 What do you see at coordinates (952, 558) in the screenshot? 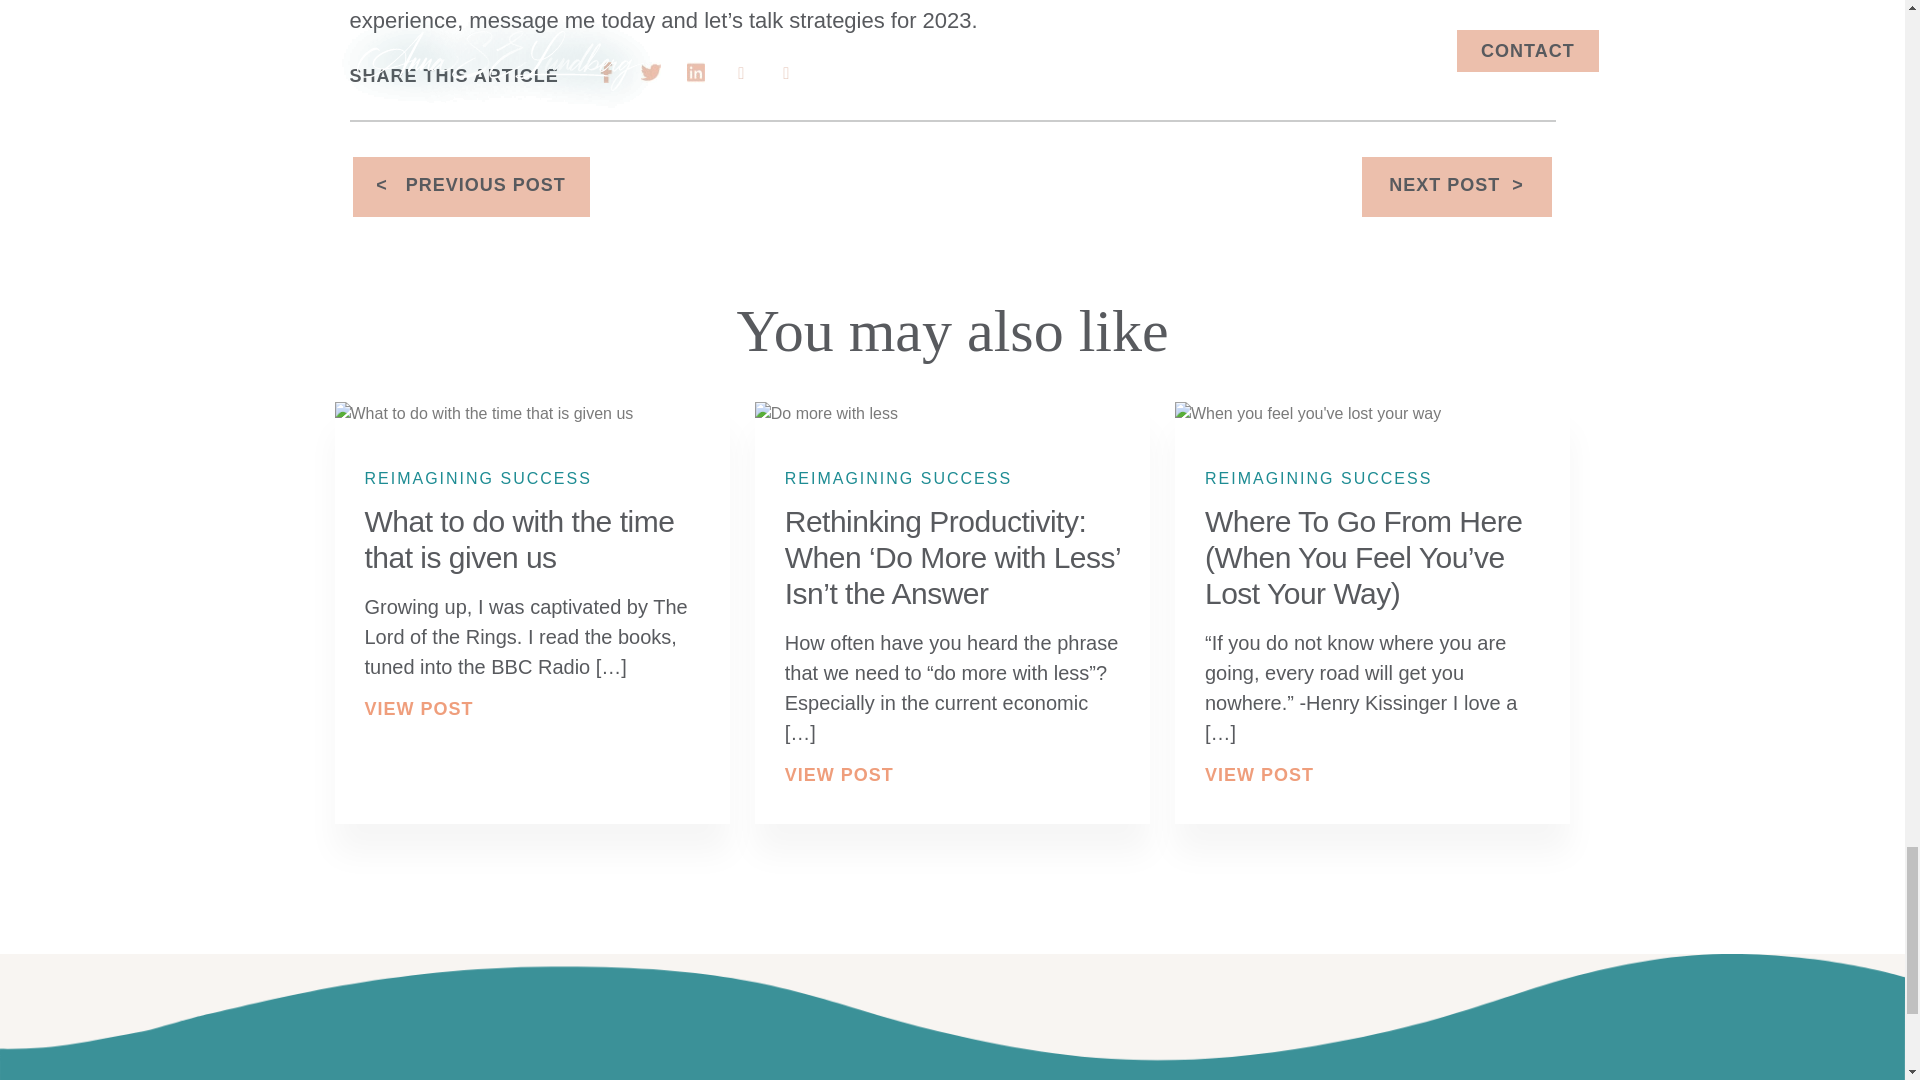
I see `Read` at bounding box center [952, 558].